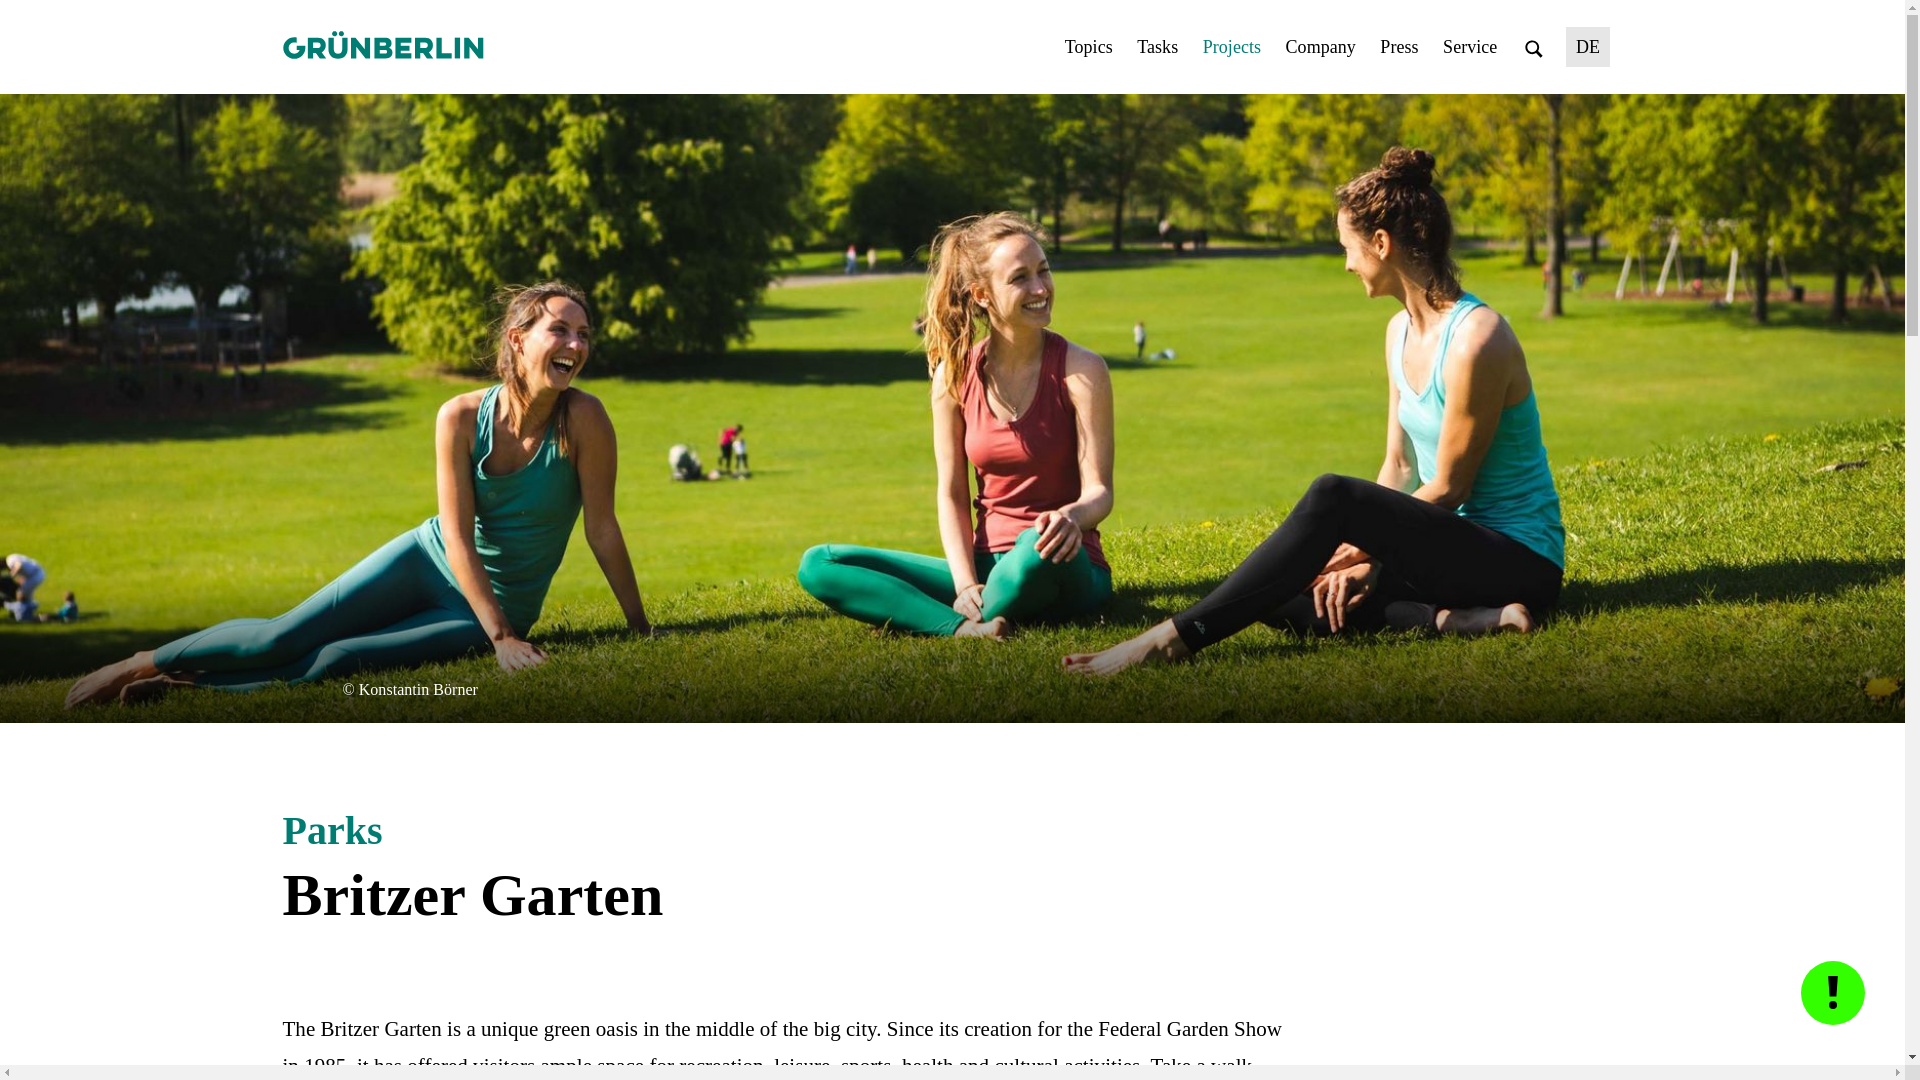 The image size is (1920, 1080). Describe the element at coordinates (1399, 46) in the screenshot. I see `Press` at that location.